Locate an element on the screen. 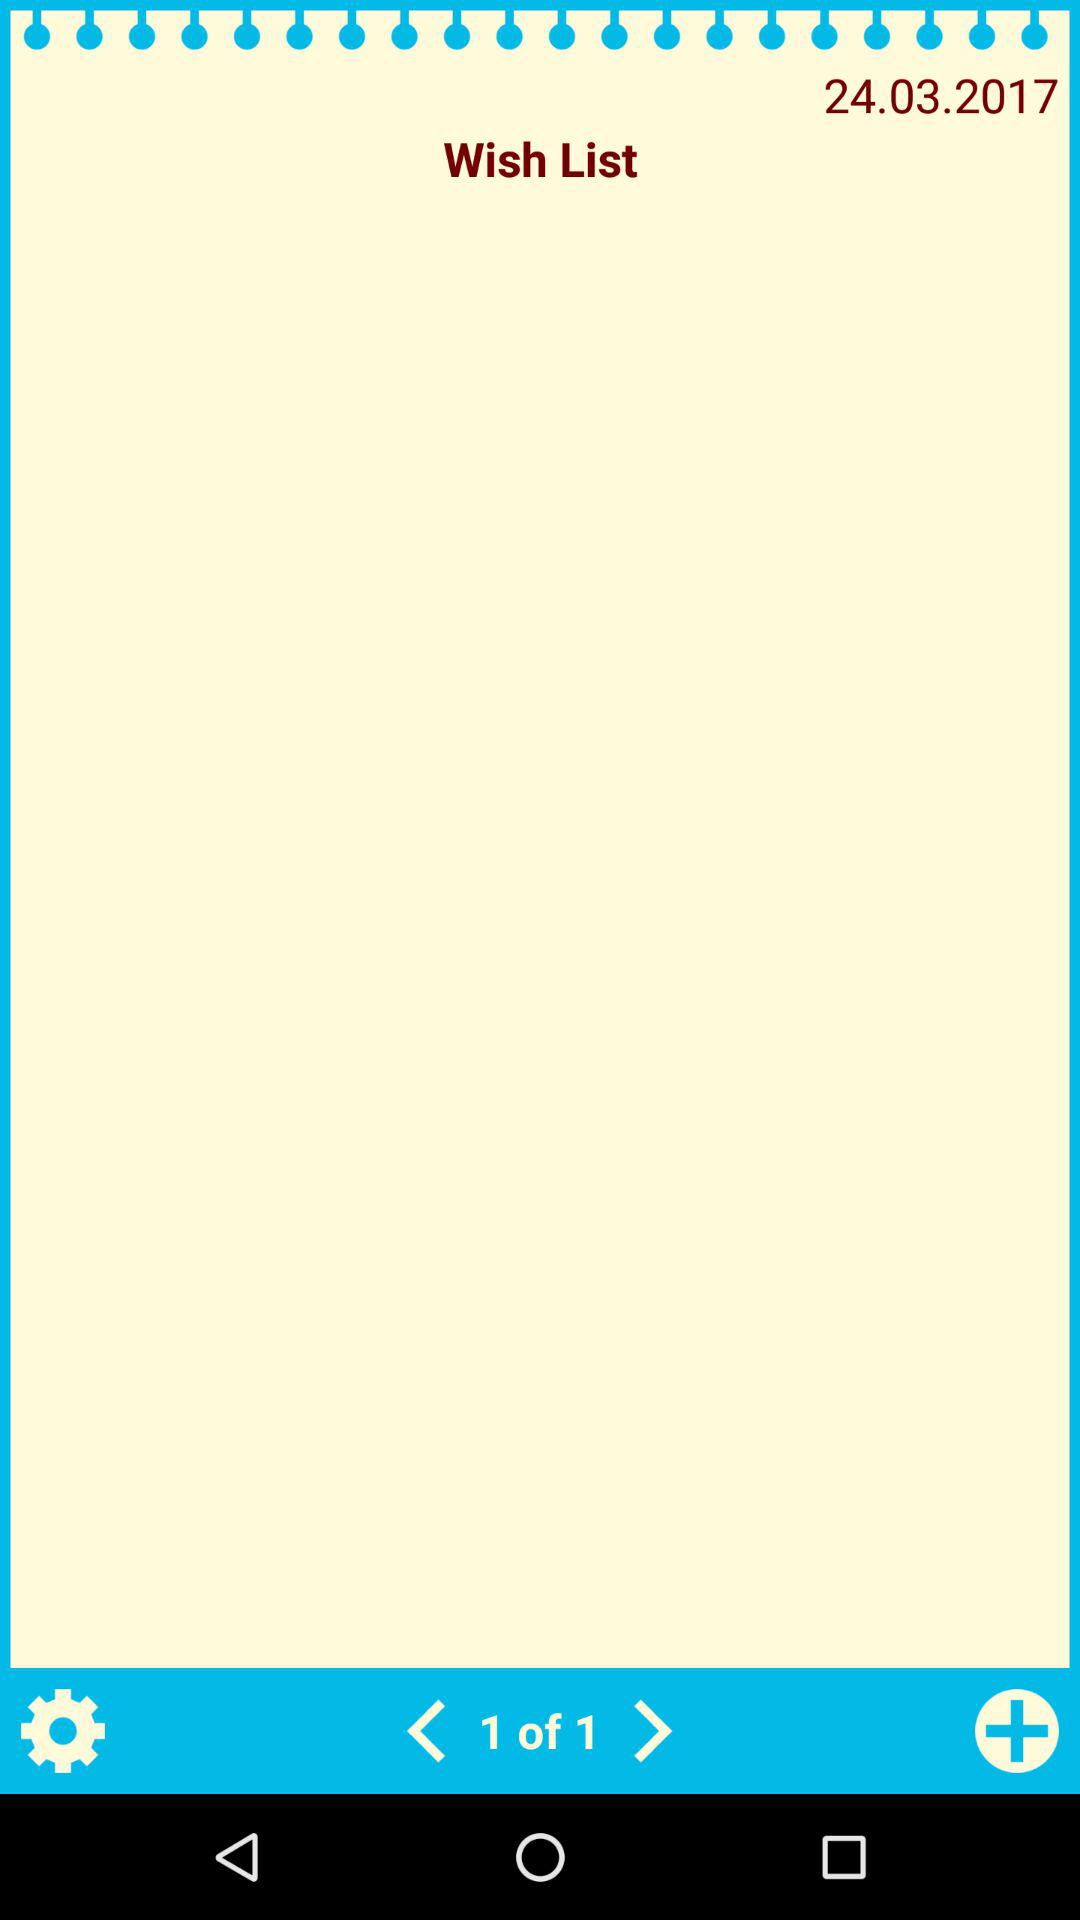 This screenshot has height=1920, width=1080. select the icon below the 24.03.2017 is located at coordinates (540, 158).